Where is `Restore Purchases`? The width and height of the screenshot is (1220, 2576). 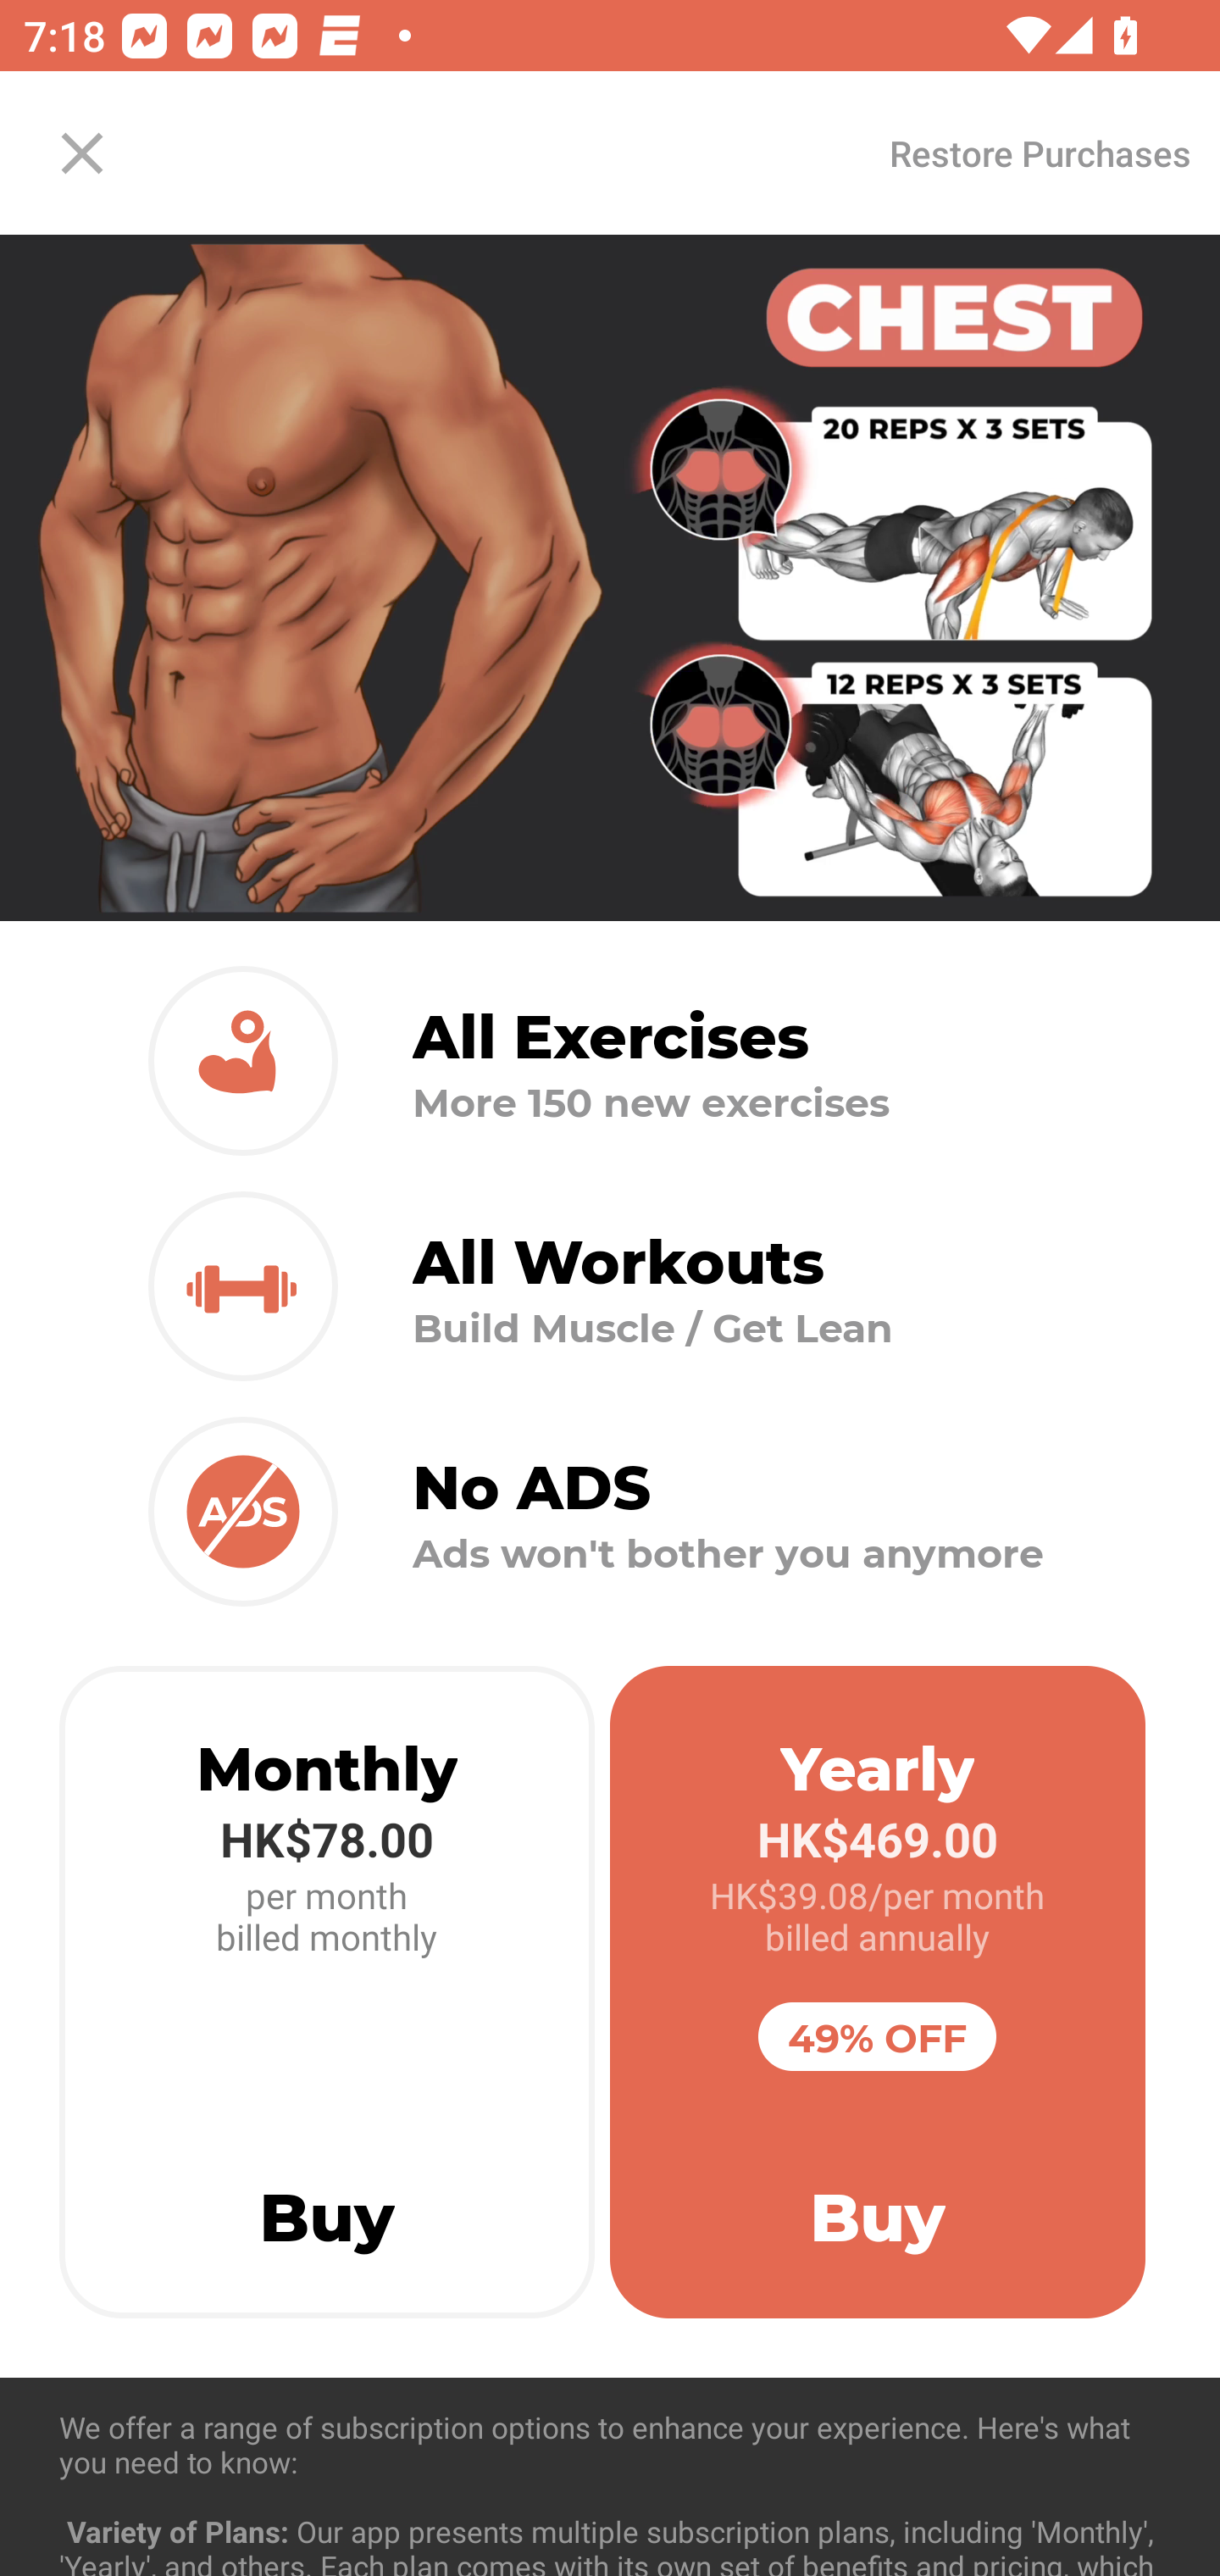 Restore Purchases is located at coordinates (1039, 153).